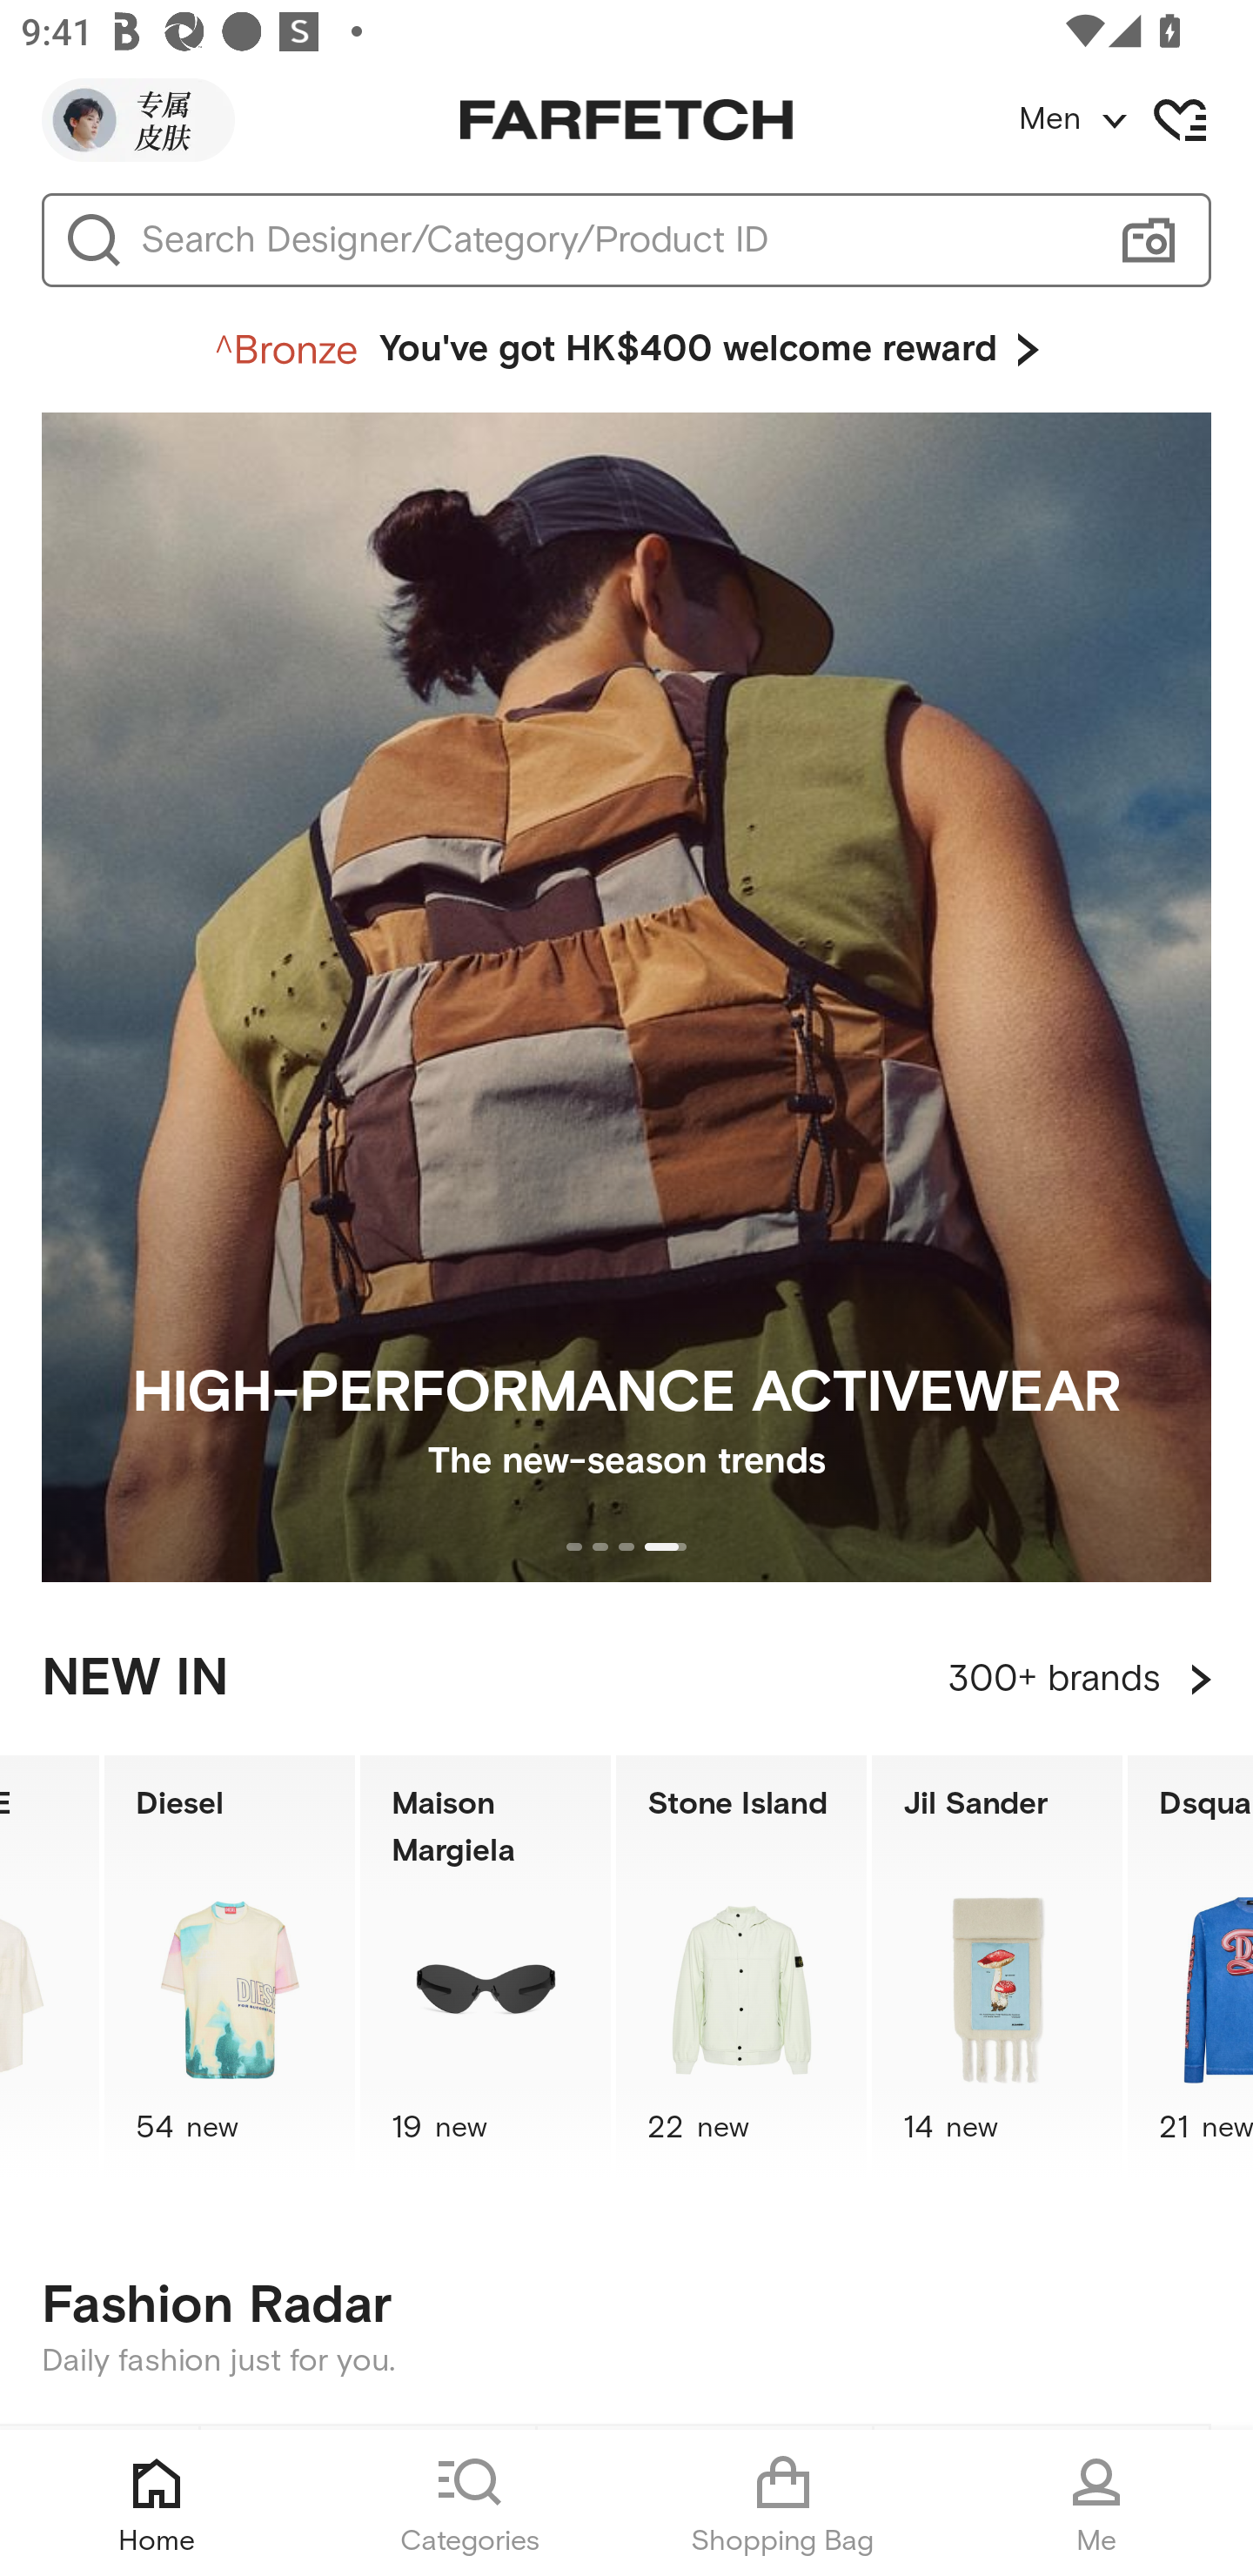 This screenshot has width=1253, height=2576. Describe the element at coordinates (626, 350) in the screenshot. I see `You've got HK$400 welcome reward` at that location.